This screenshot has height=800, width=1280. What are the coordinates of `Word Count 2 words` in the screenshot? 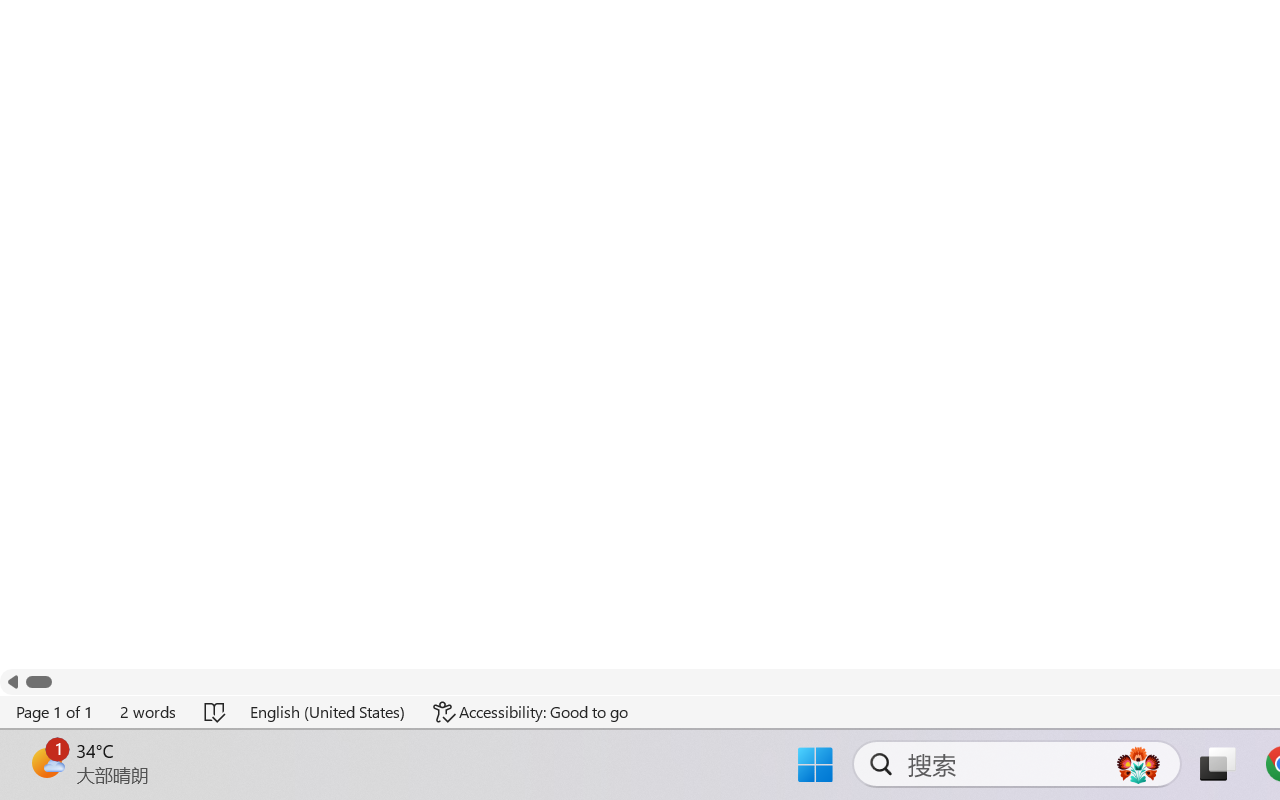 It's located at (149, 712).